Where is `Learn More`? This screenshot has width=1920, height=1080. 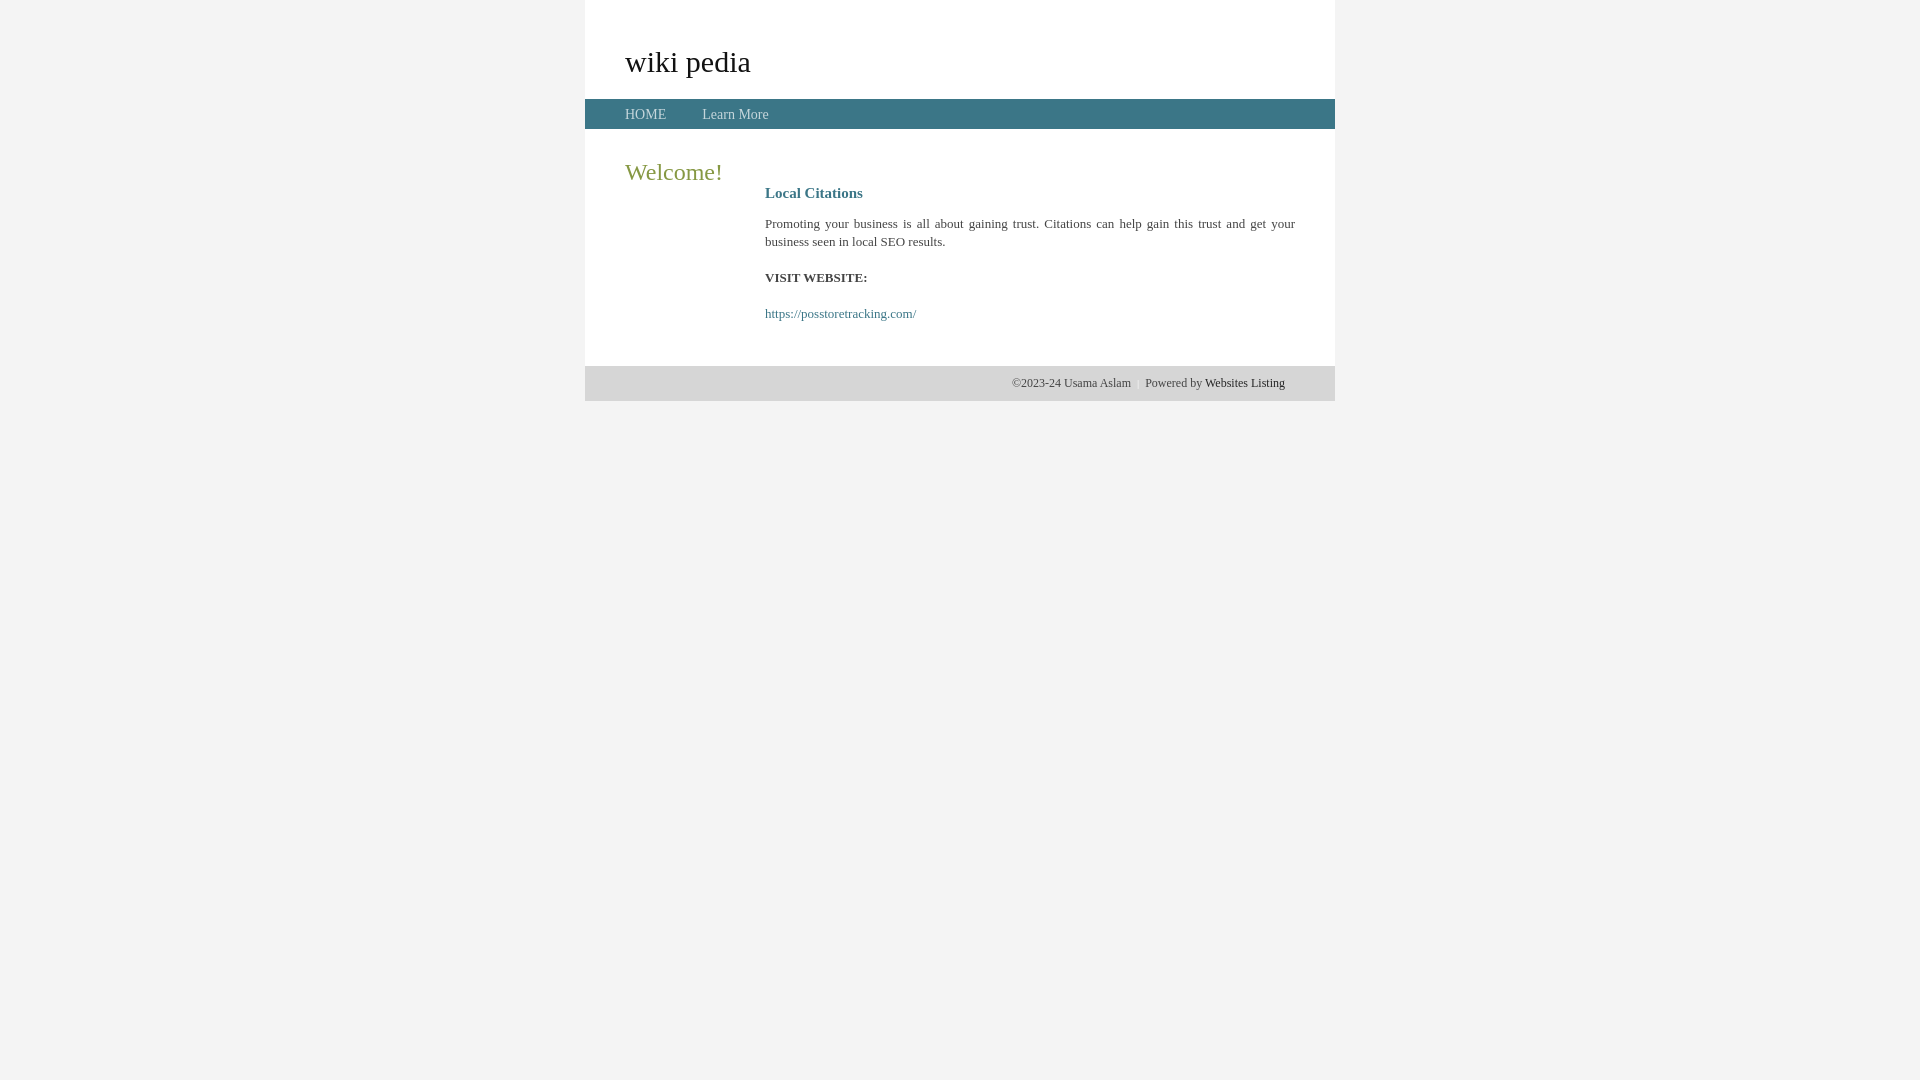 Learn More is located at coordinates (735, 114).